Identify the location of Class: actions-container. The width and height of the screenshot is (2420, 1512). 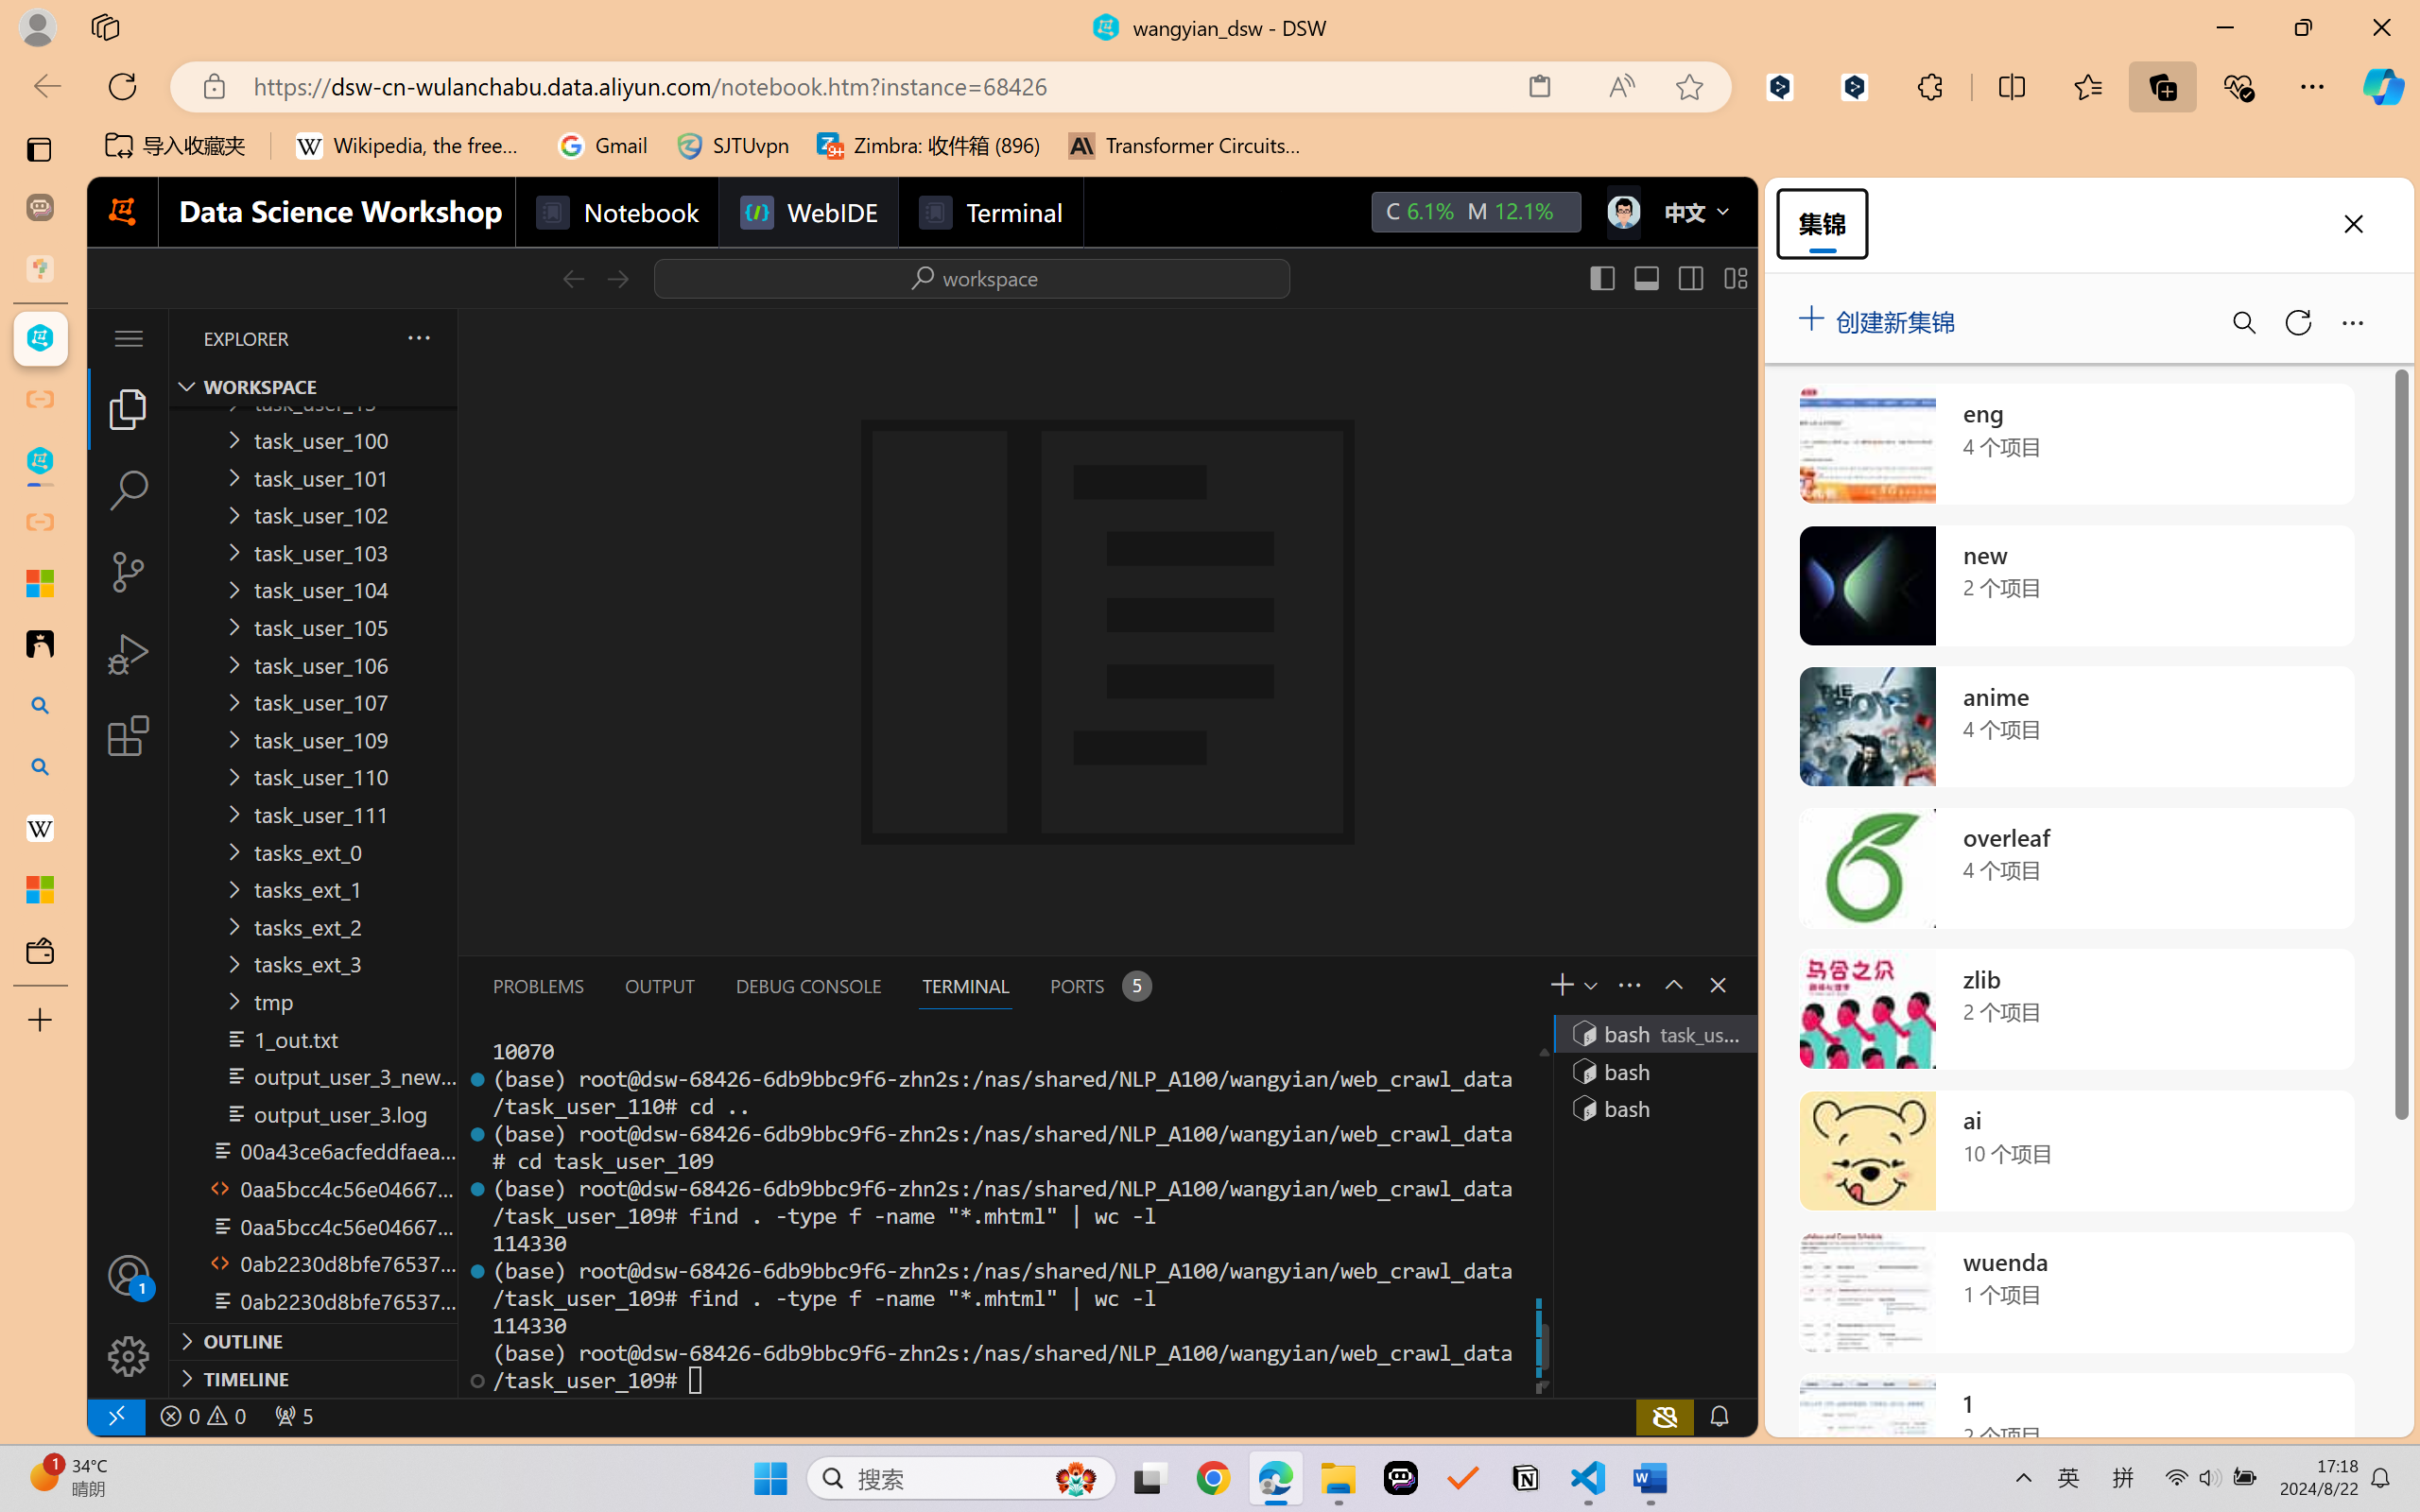
(1698, 985).